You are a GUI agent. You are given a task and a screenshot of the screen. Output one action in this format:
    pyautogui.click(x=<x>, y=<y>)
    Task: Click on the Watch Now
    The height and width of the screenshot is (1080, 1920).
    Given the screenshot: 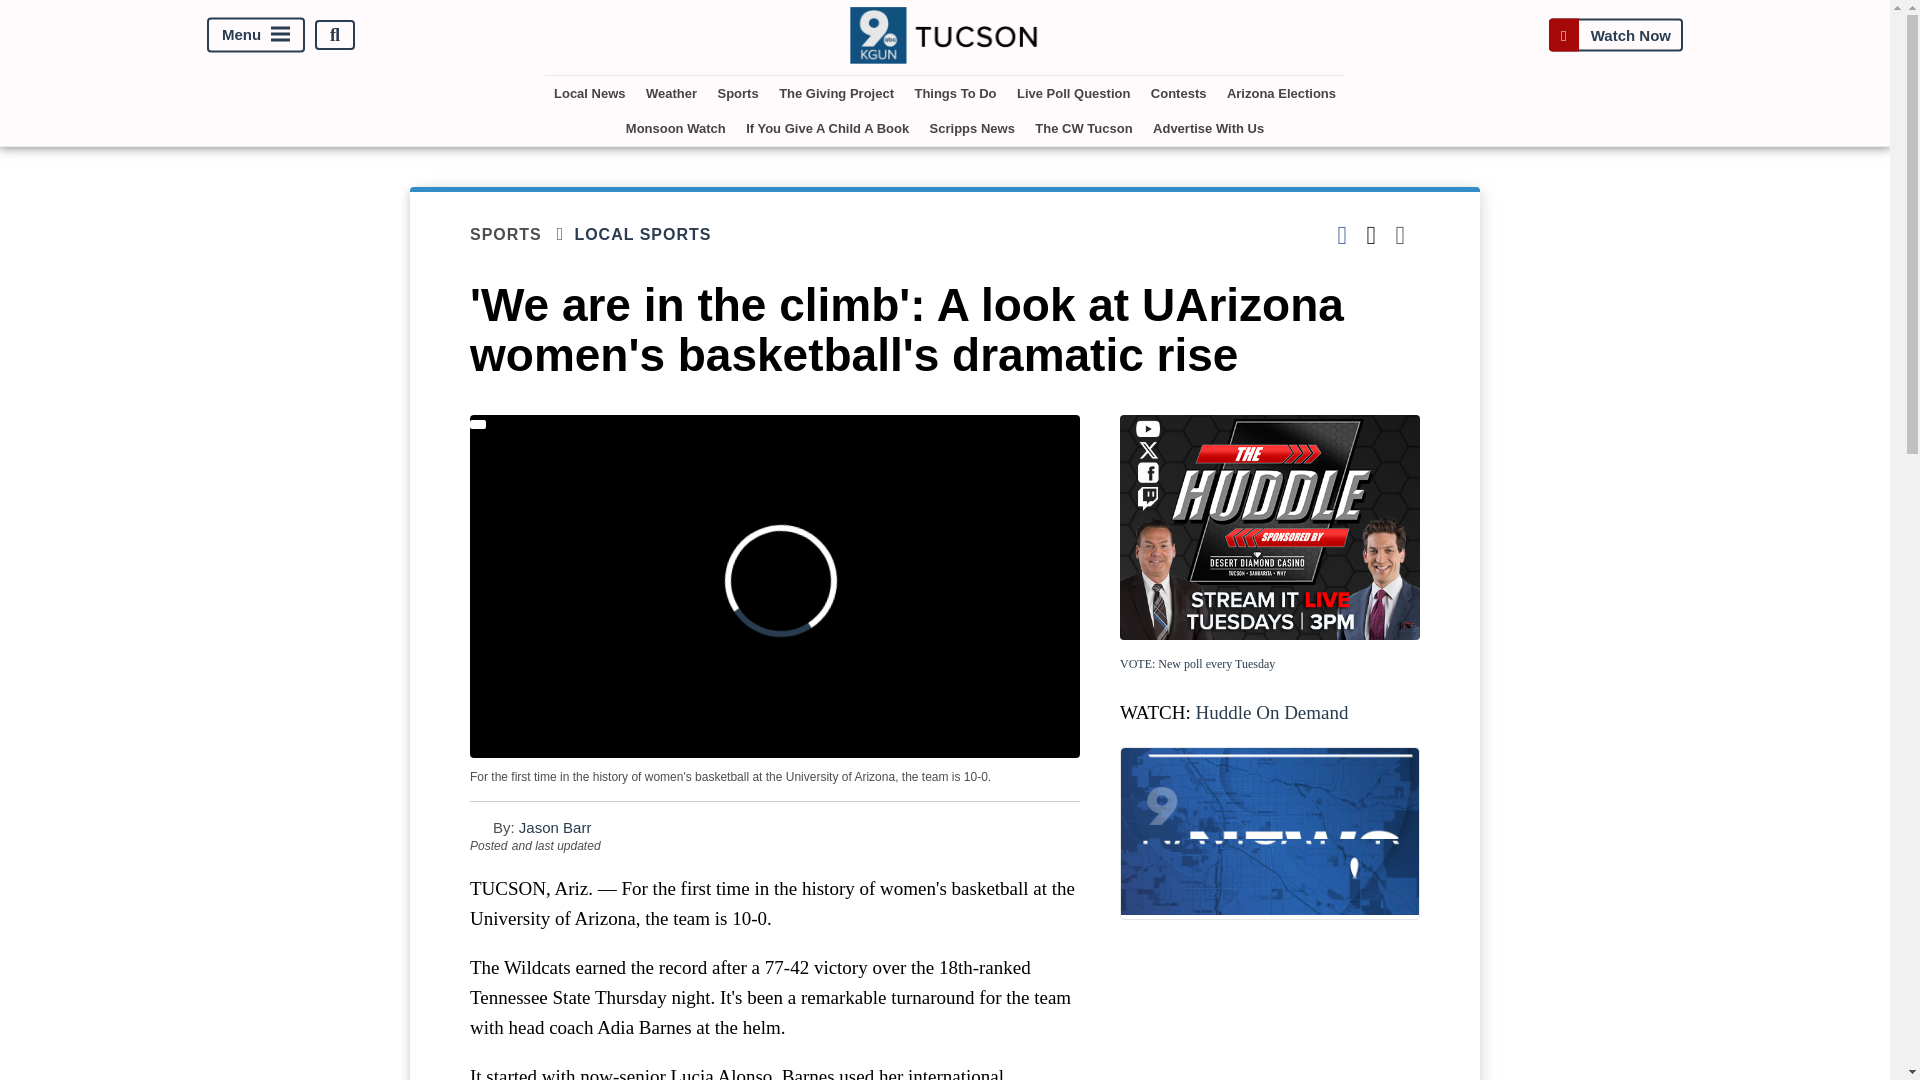 What is the action you would take?
    pyautogui.click(x=1615, y=36)
    